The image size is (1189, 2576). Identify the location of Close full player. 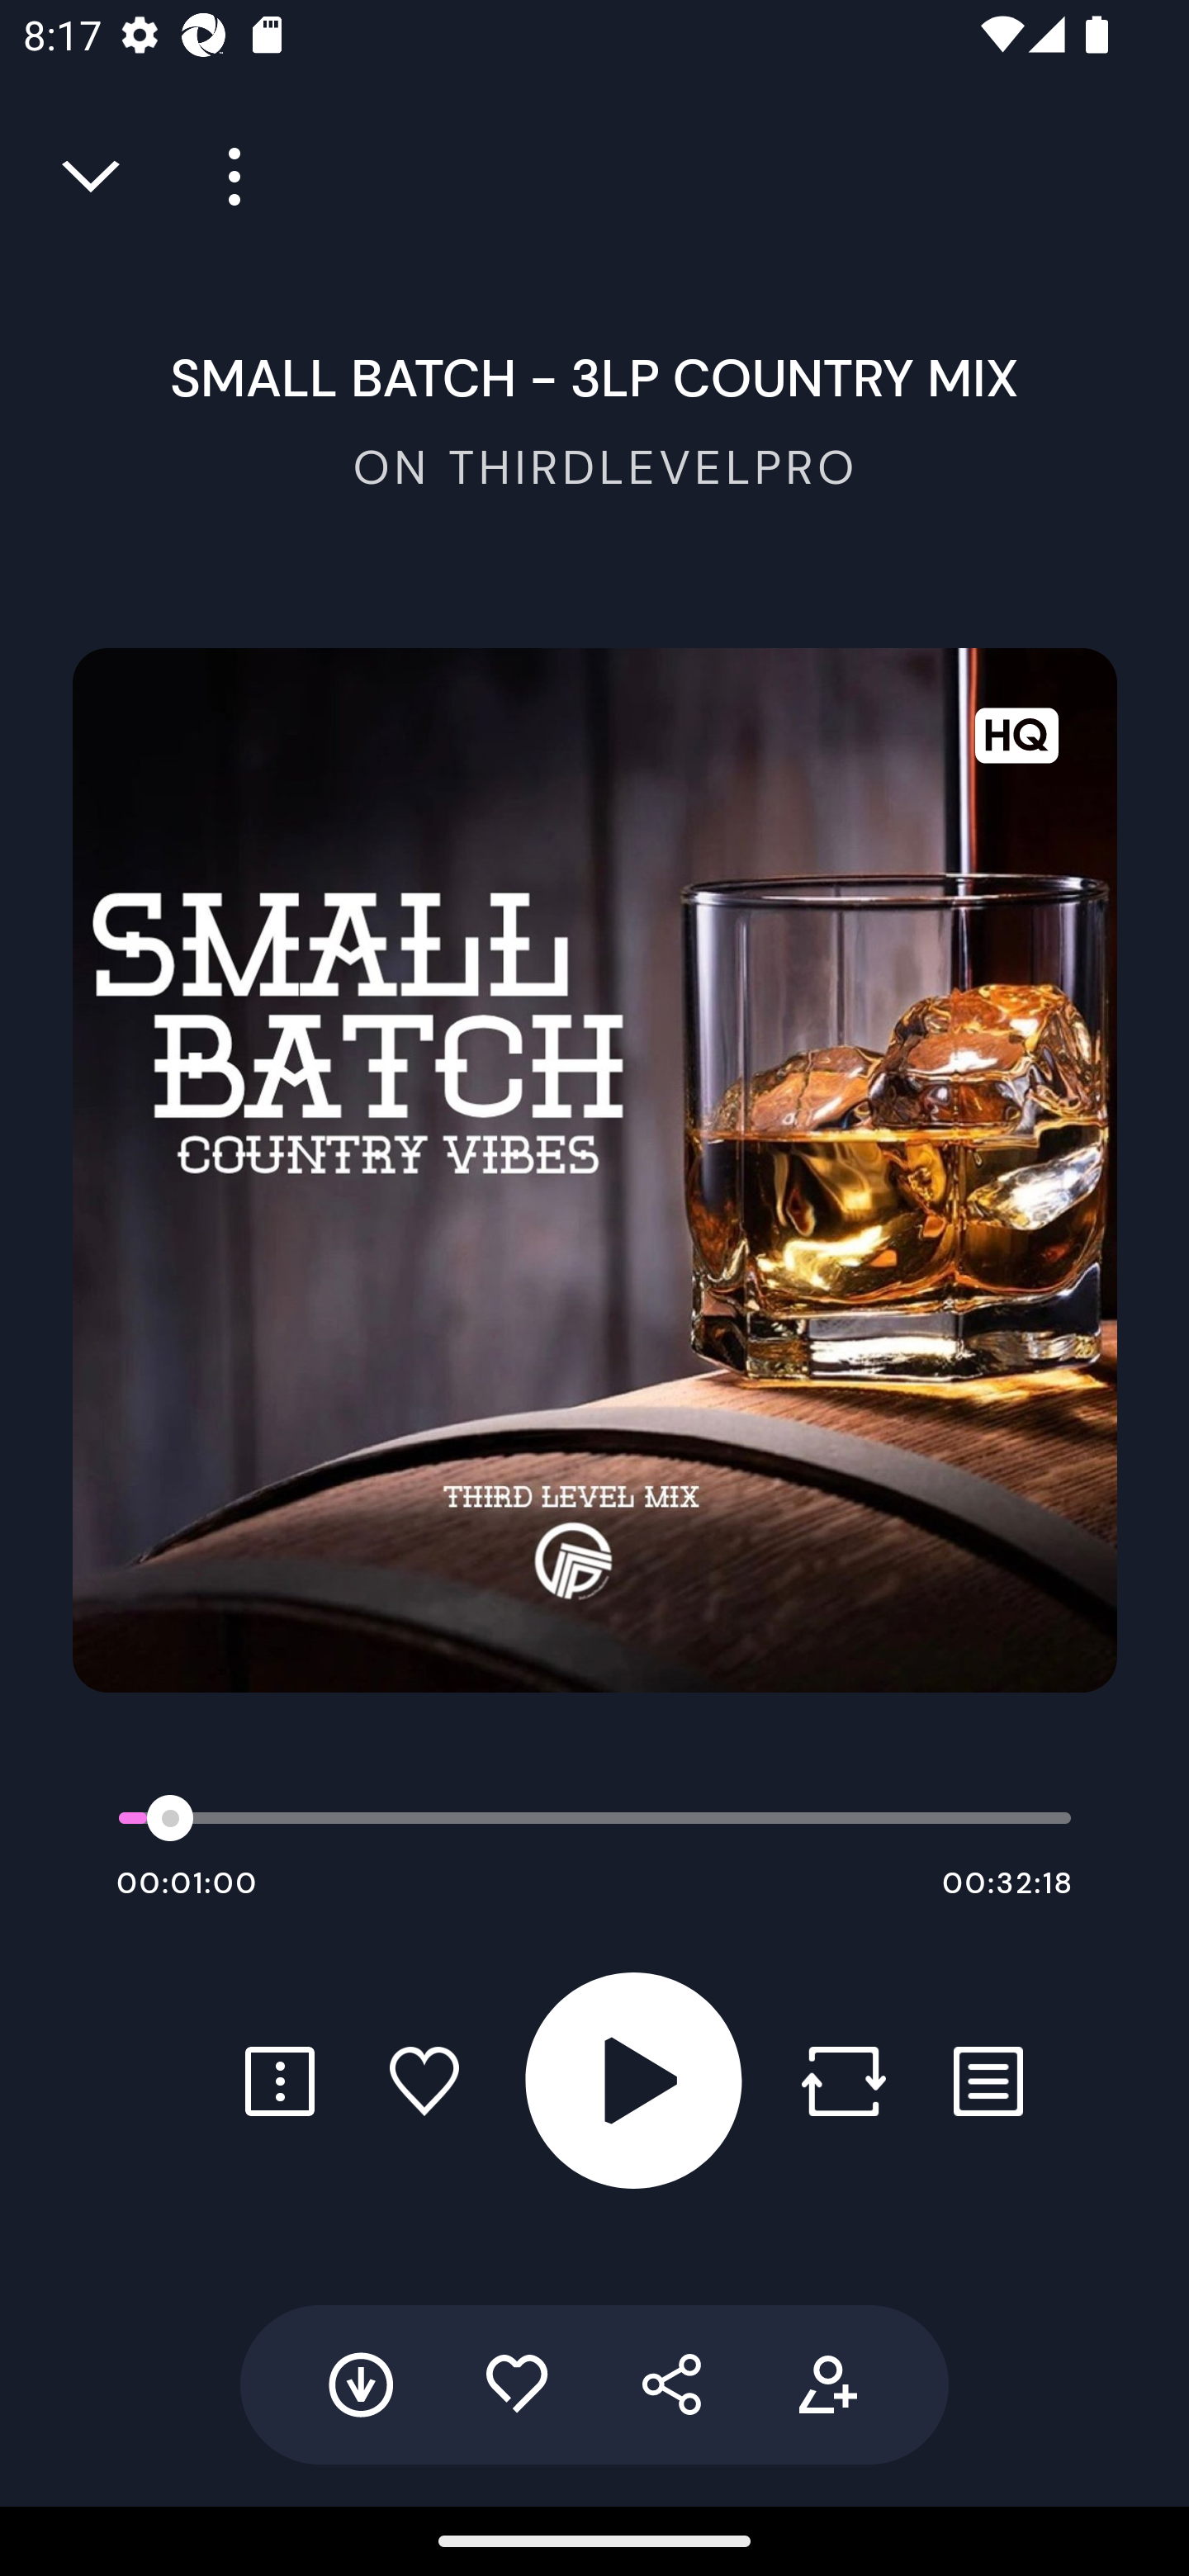
(93, 177).